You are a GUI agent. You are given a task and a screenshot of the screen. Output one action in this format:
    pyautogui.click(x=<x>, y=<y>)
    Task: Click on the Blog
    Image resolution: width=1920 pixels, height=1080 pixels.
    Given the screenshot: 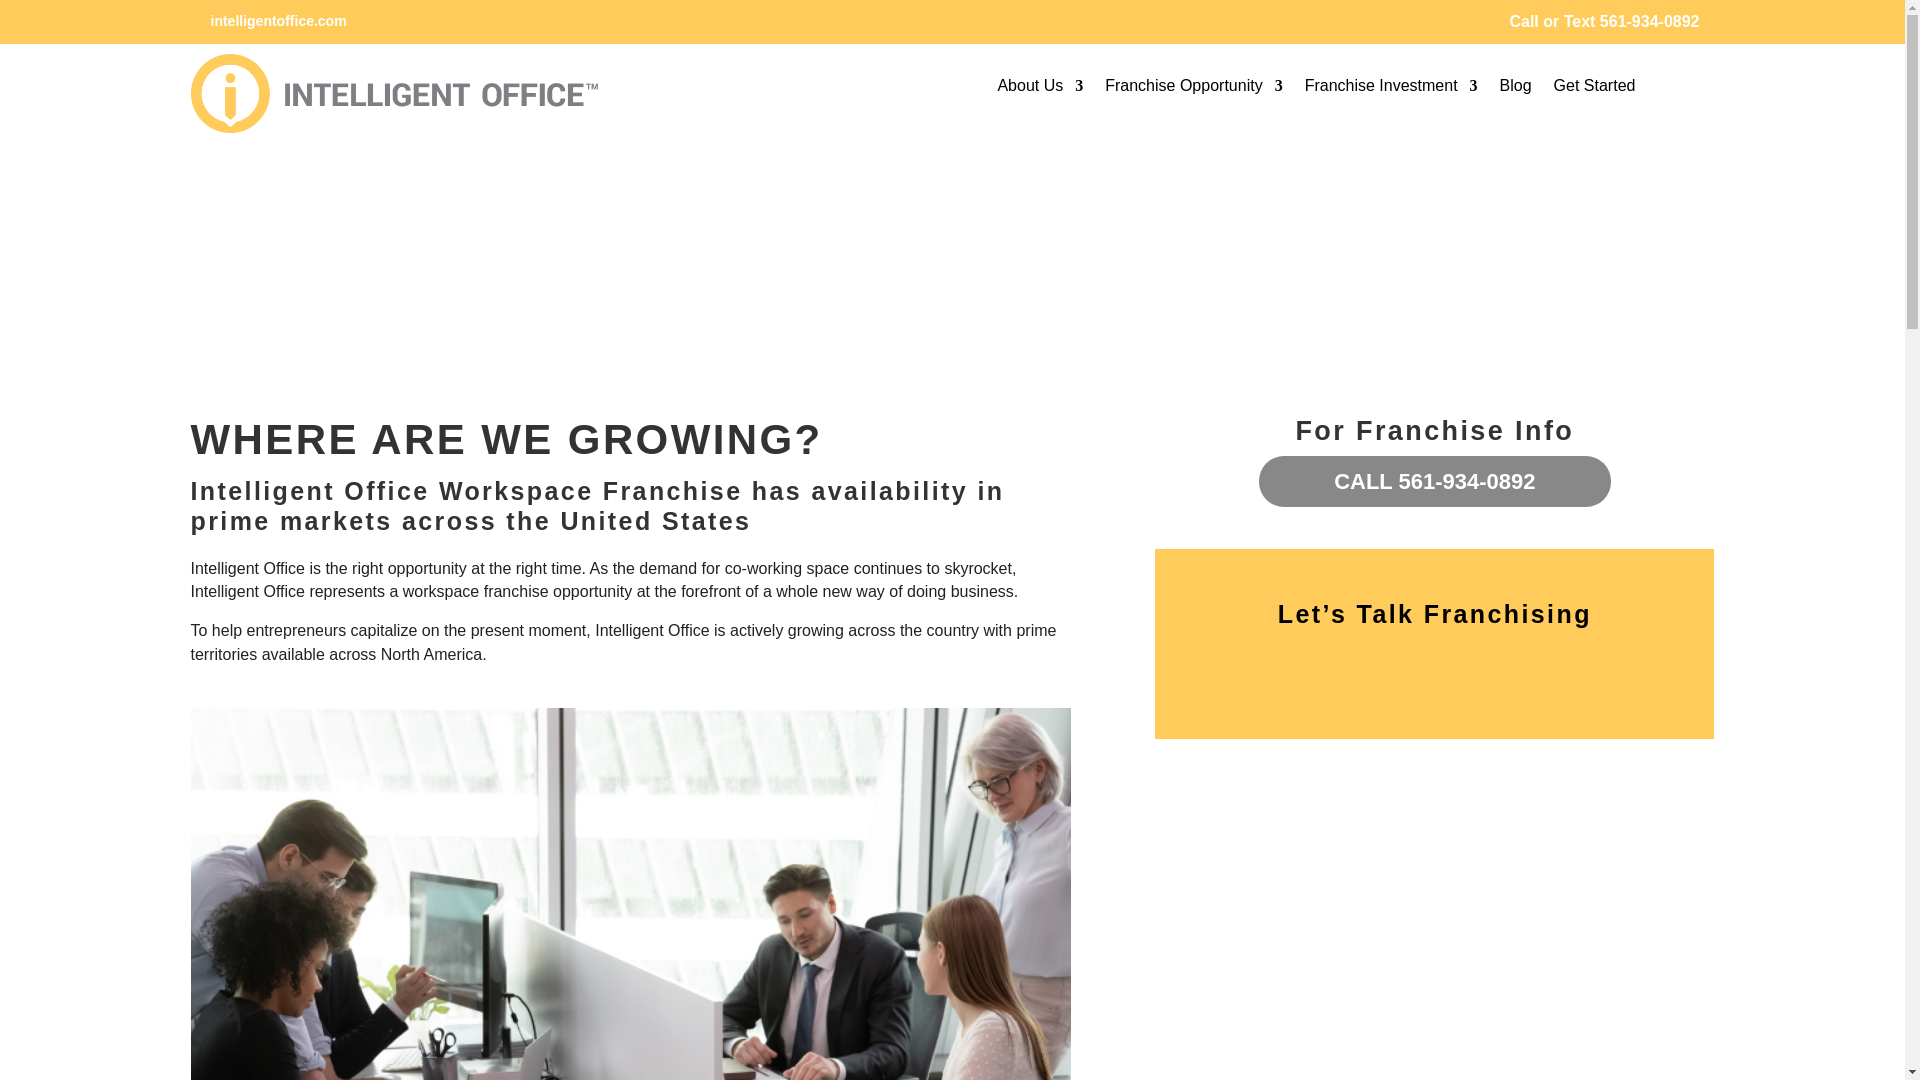 What is the action you would take?
    pyautogui.click(x=1516, y=90)
    